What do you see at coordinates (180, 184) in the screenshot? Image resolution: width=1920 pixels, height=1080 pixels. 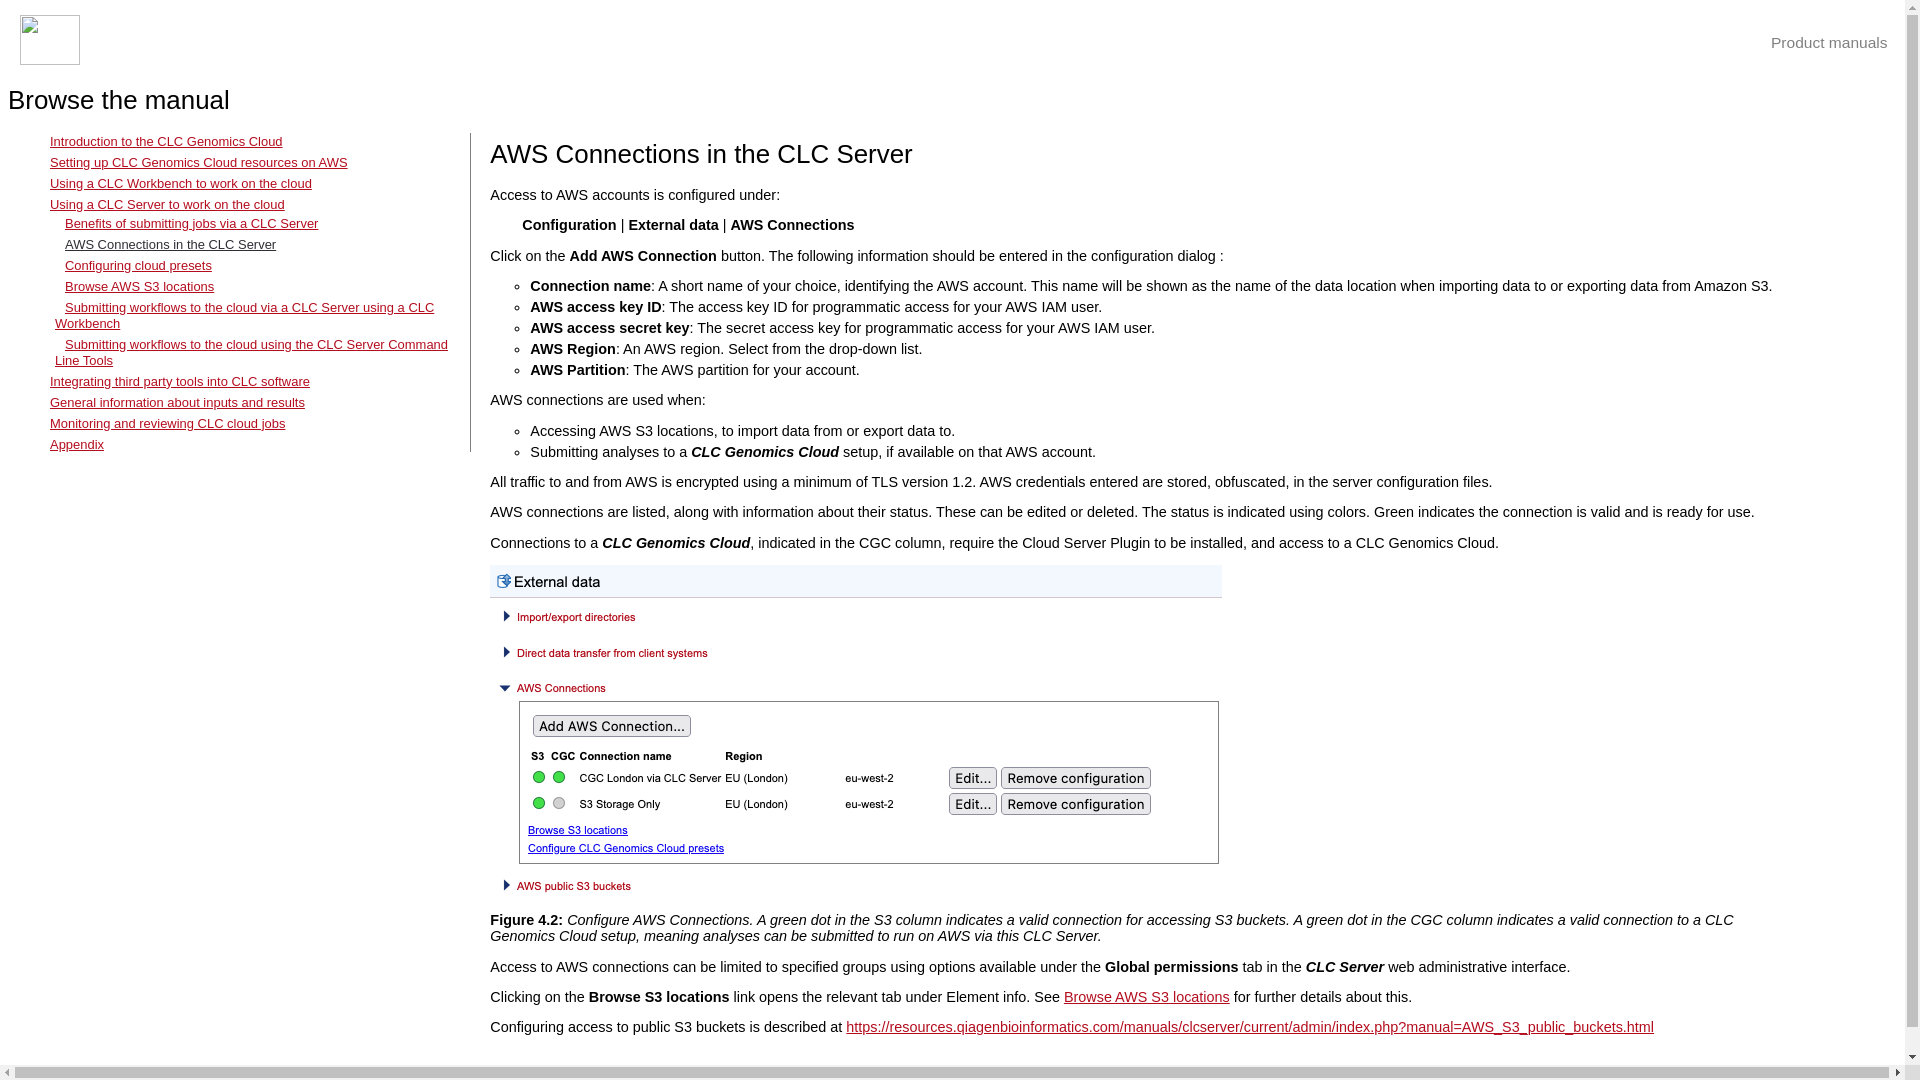 I see `Using a CLC Workbench to work on the cloud` at bounding box center [180, 184].